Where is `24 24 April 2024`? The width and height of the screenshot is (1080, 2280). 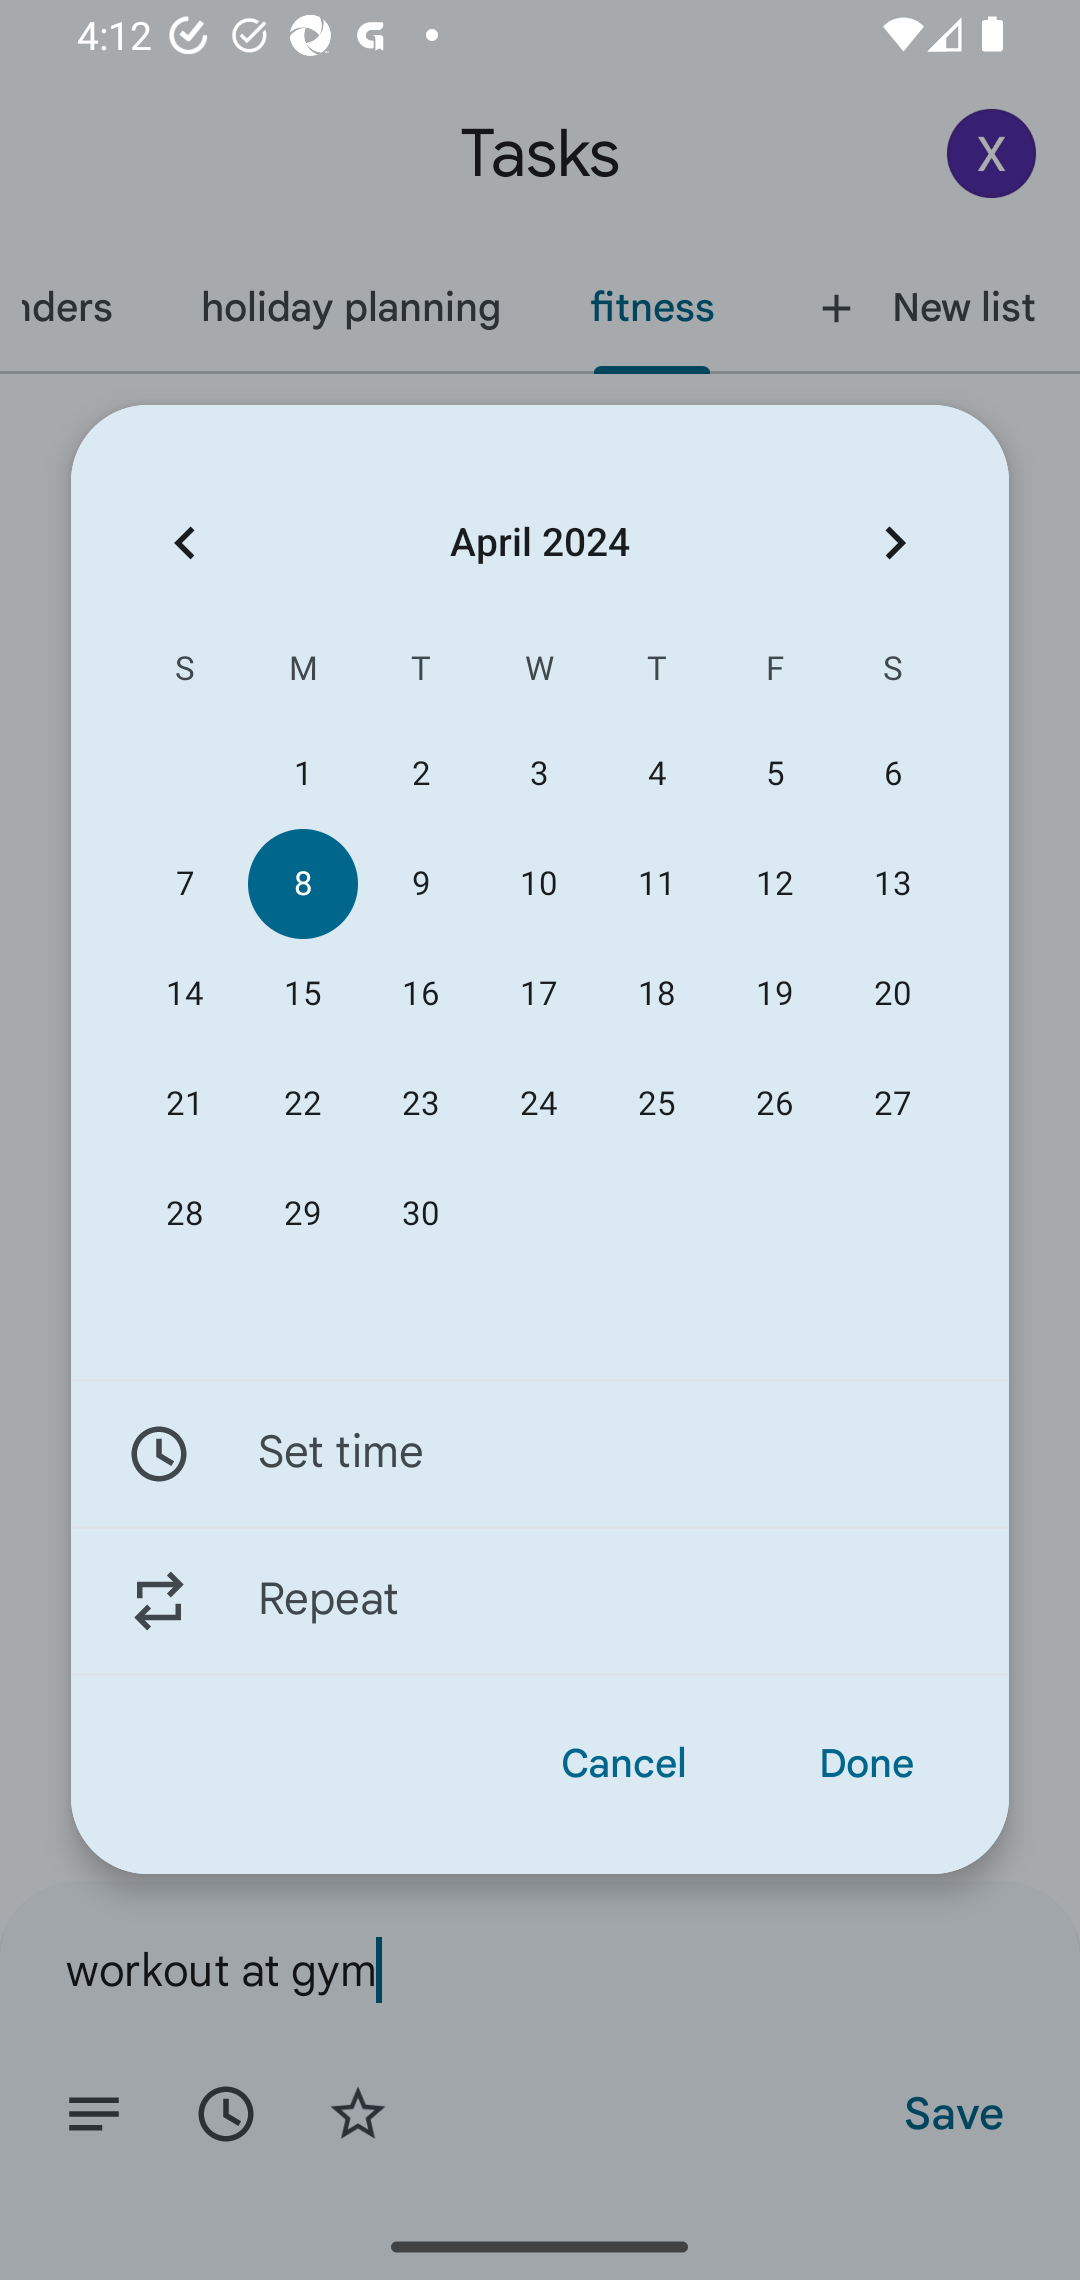
24 24 April 2024 is located at coordinates (538, 1103).